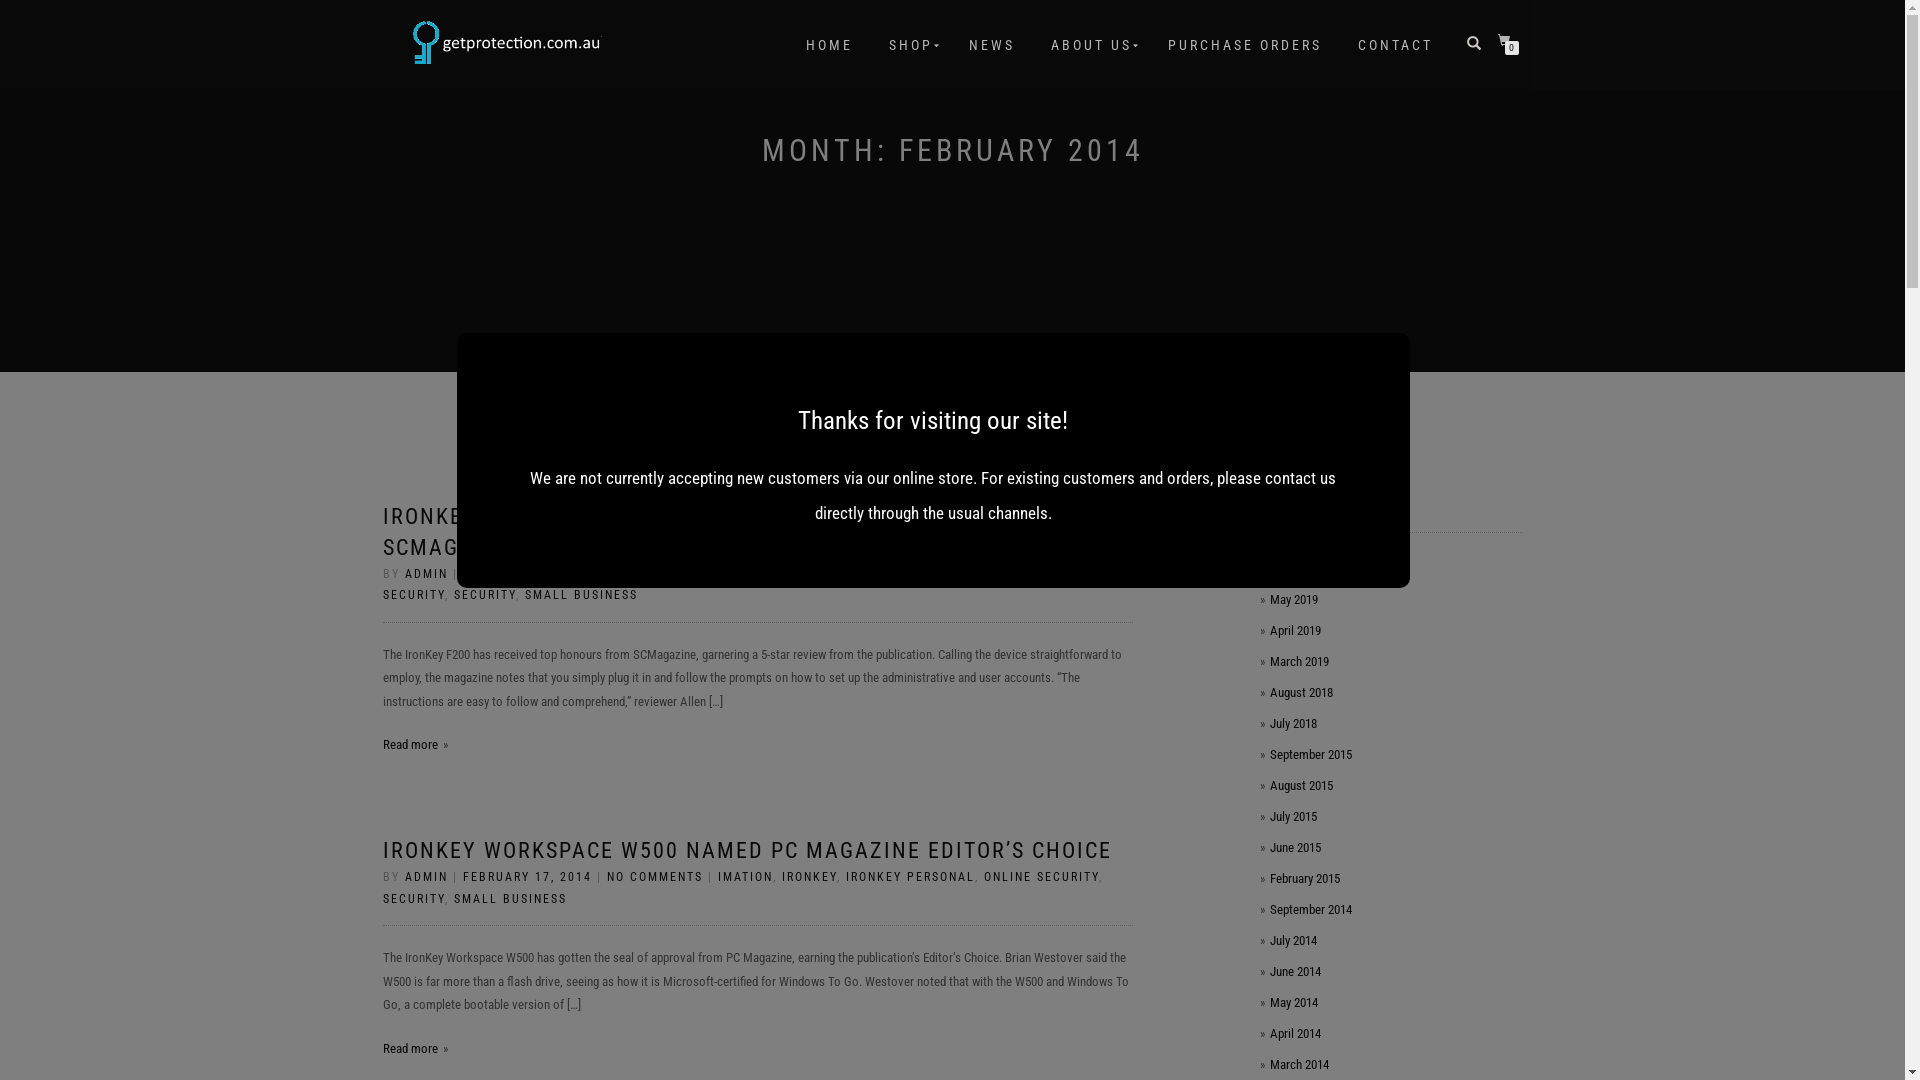  Describe the element at coordinates (1294, 724) in the screenshot. I see `July 2018` at that location.